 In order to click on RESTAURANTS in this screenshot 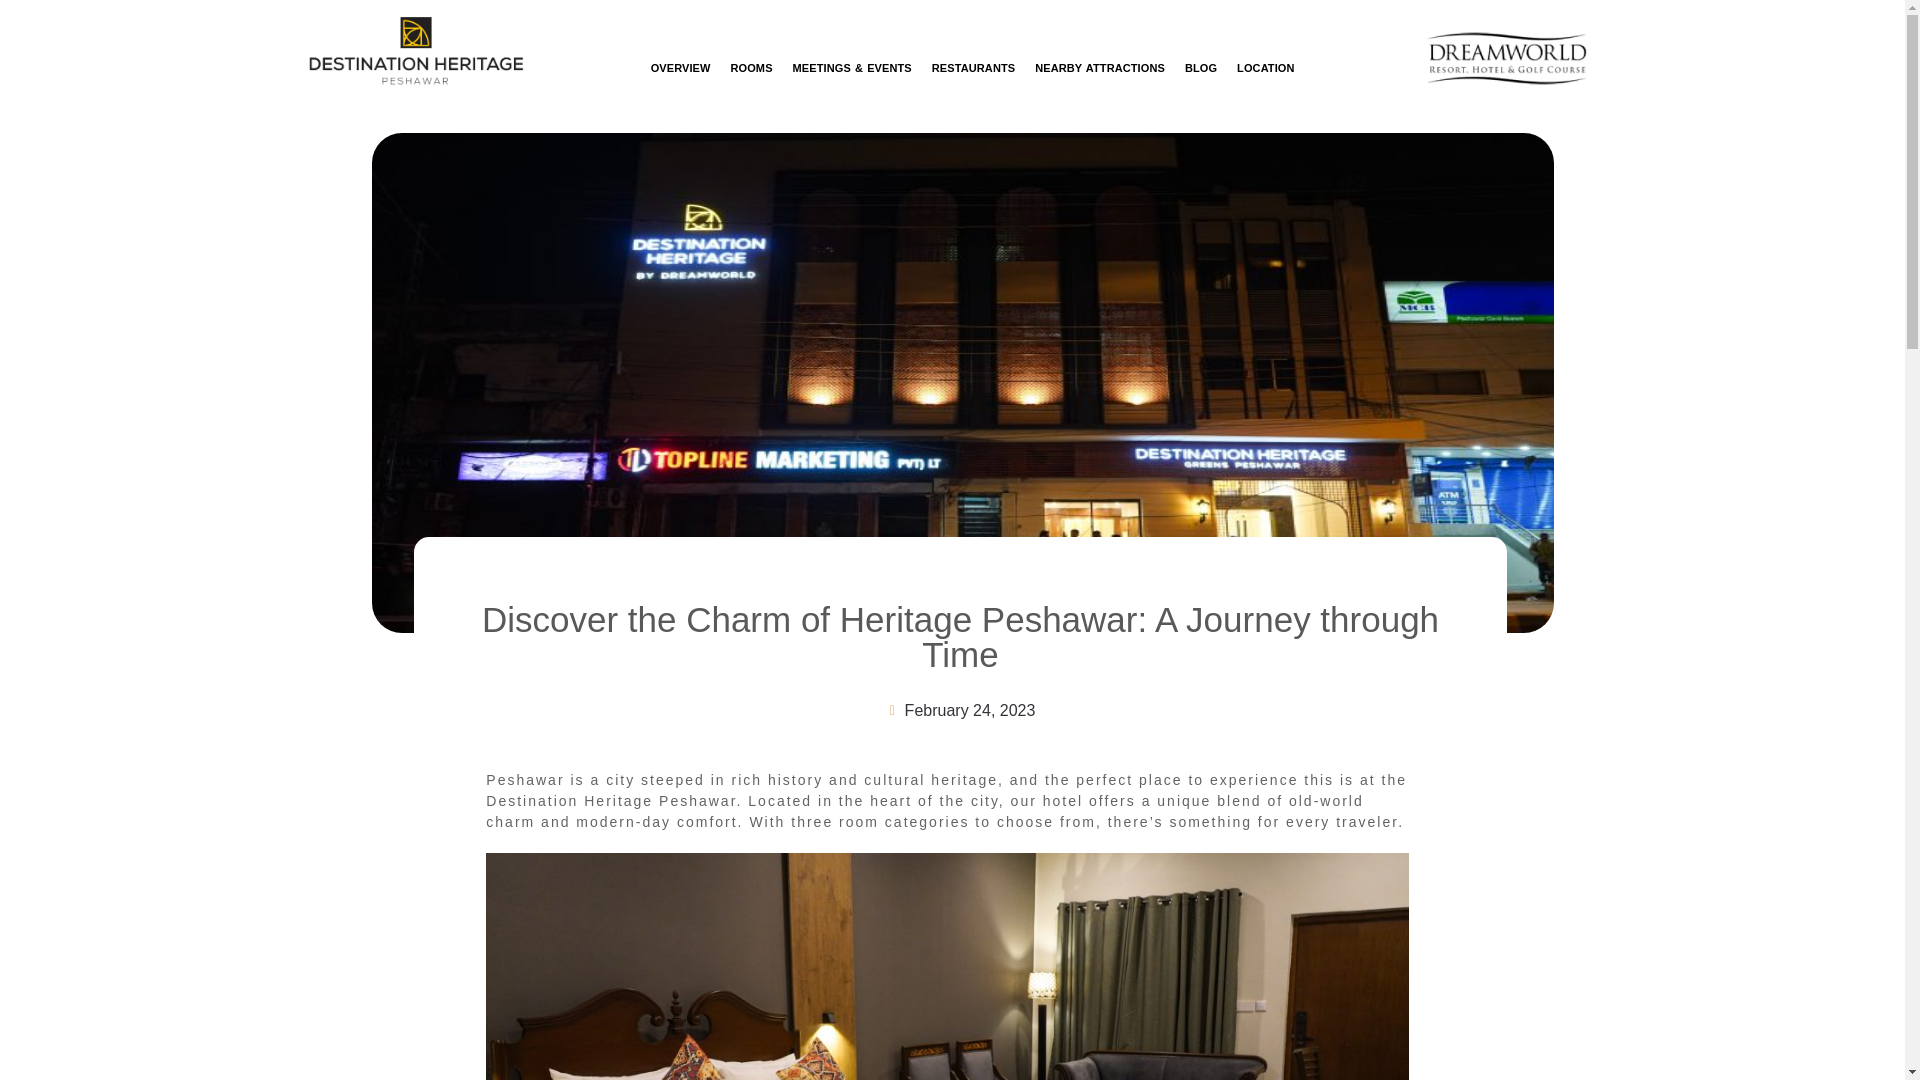, I will do `click(973, 68)`.